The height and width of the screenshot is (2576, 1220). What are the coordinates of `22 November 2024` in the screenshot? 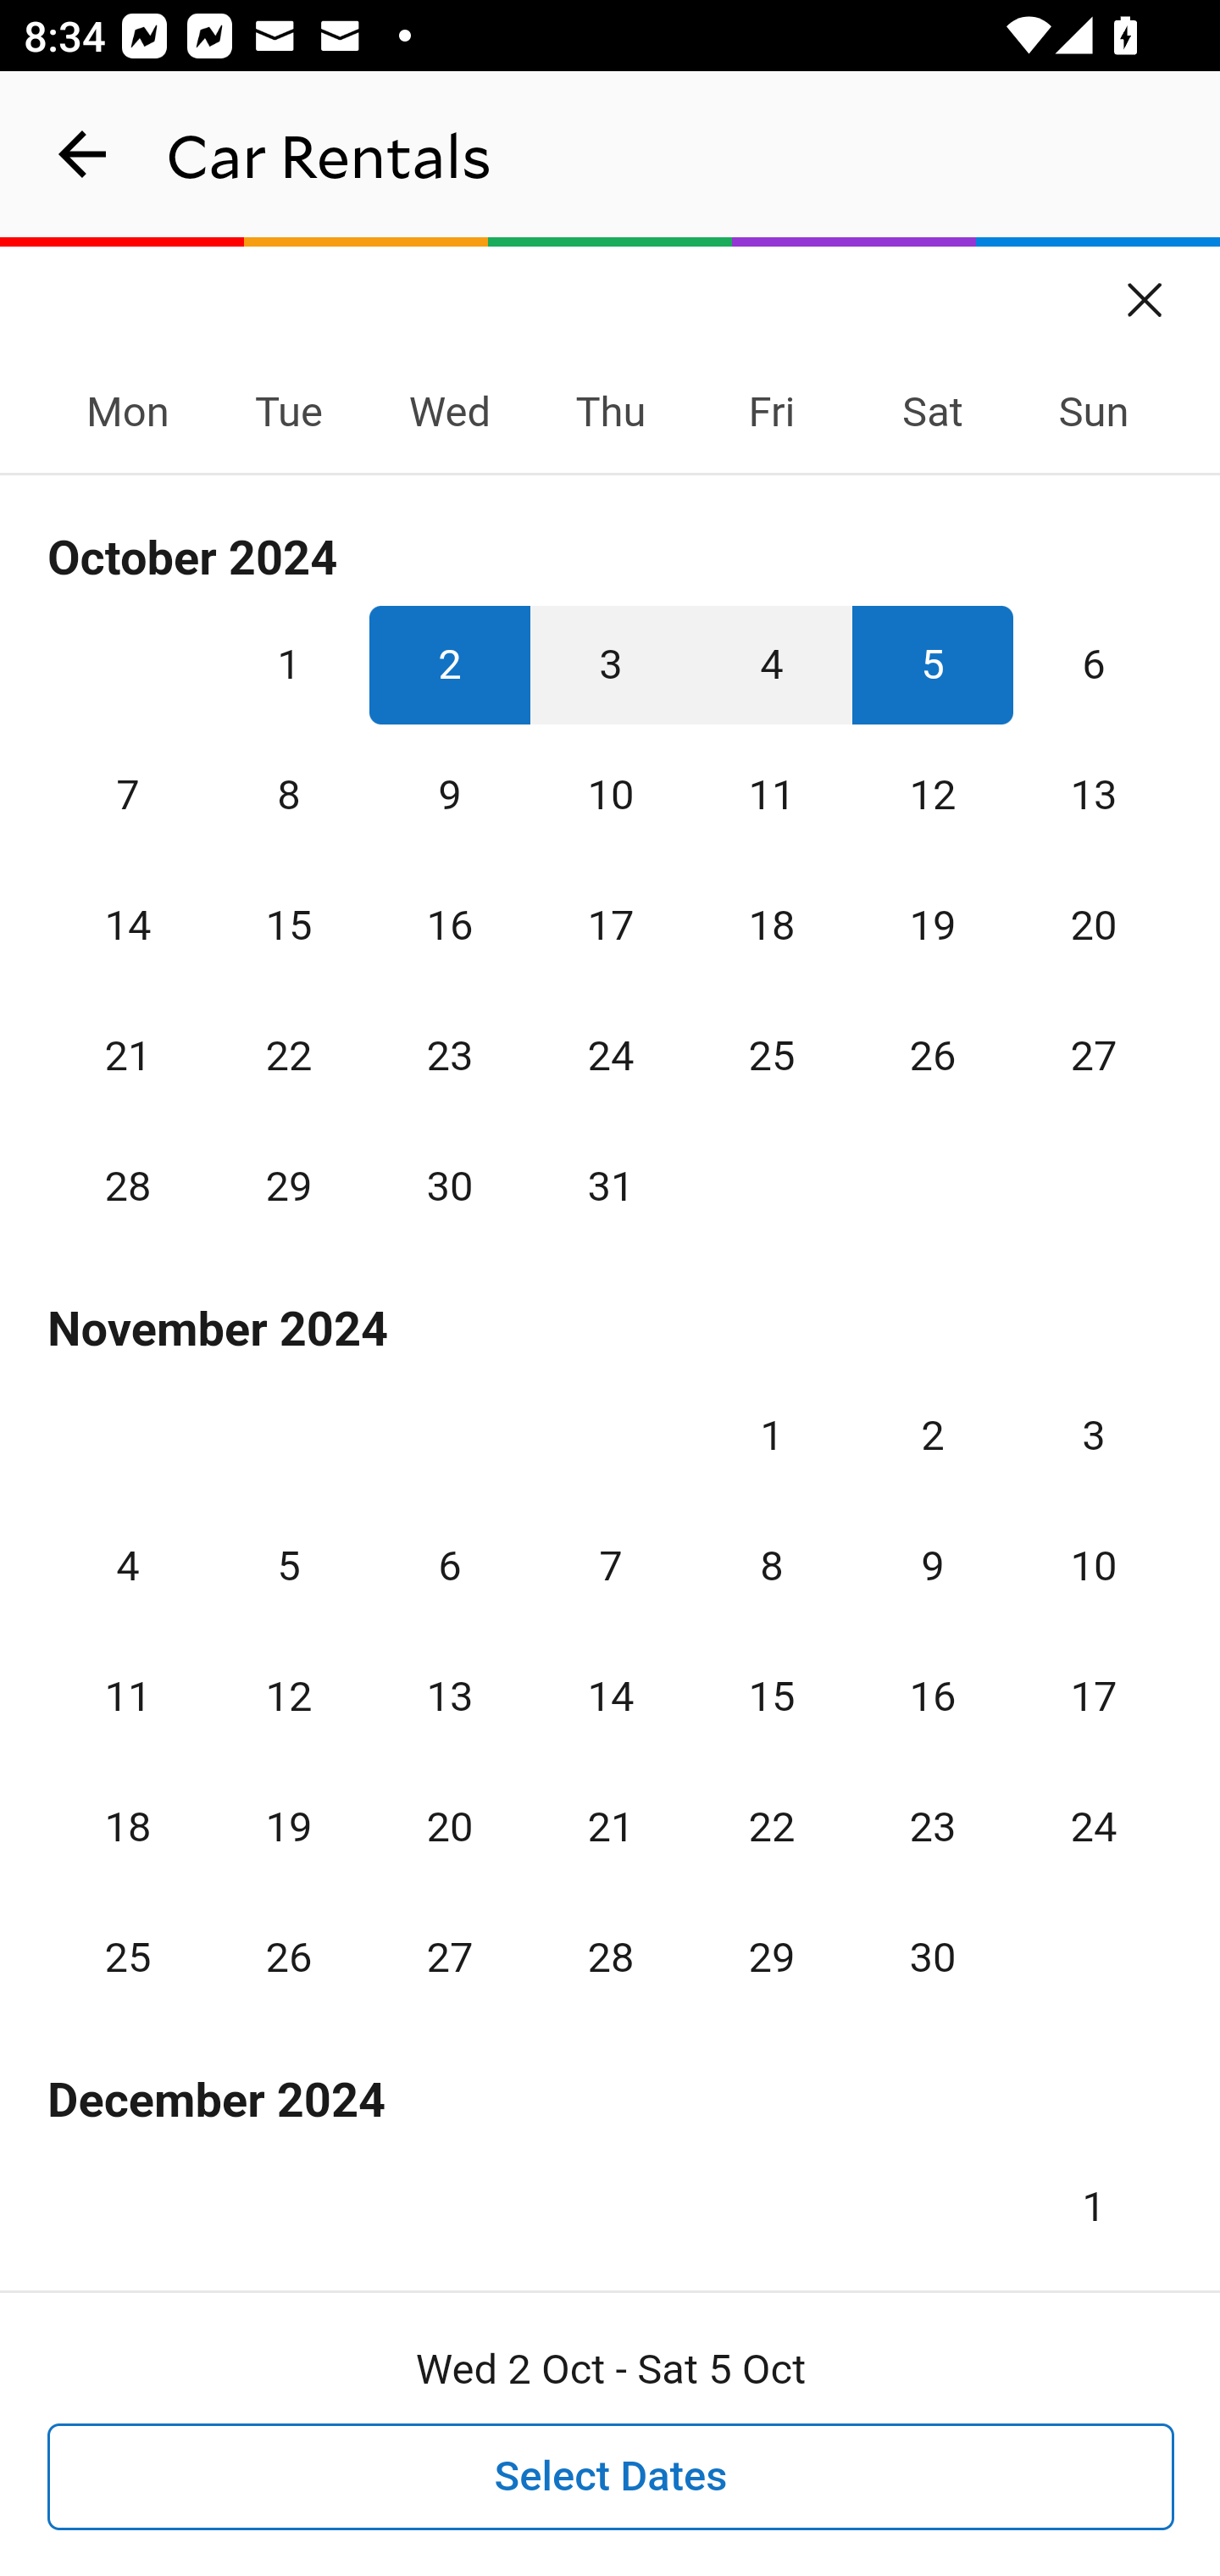 It's located at (772, 1827).